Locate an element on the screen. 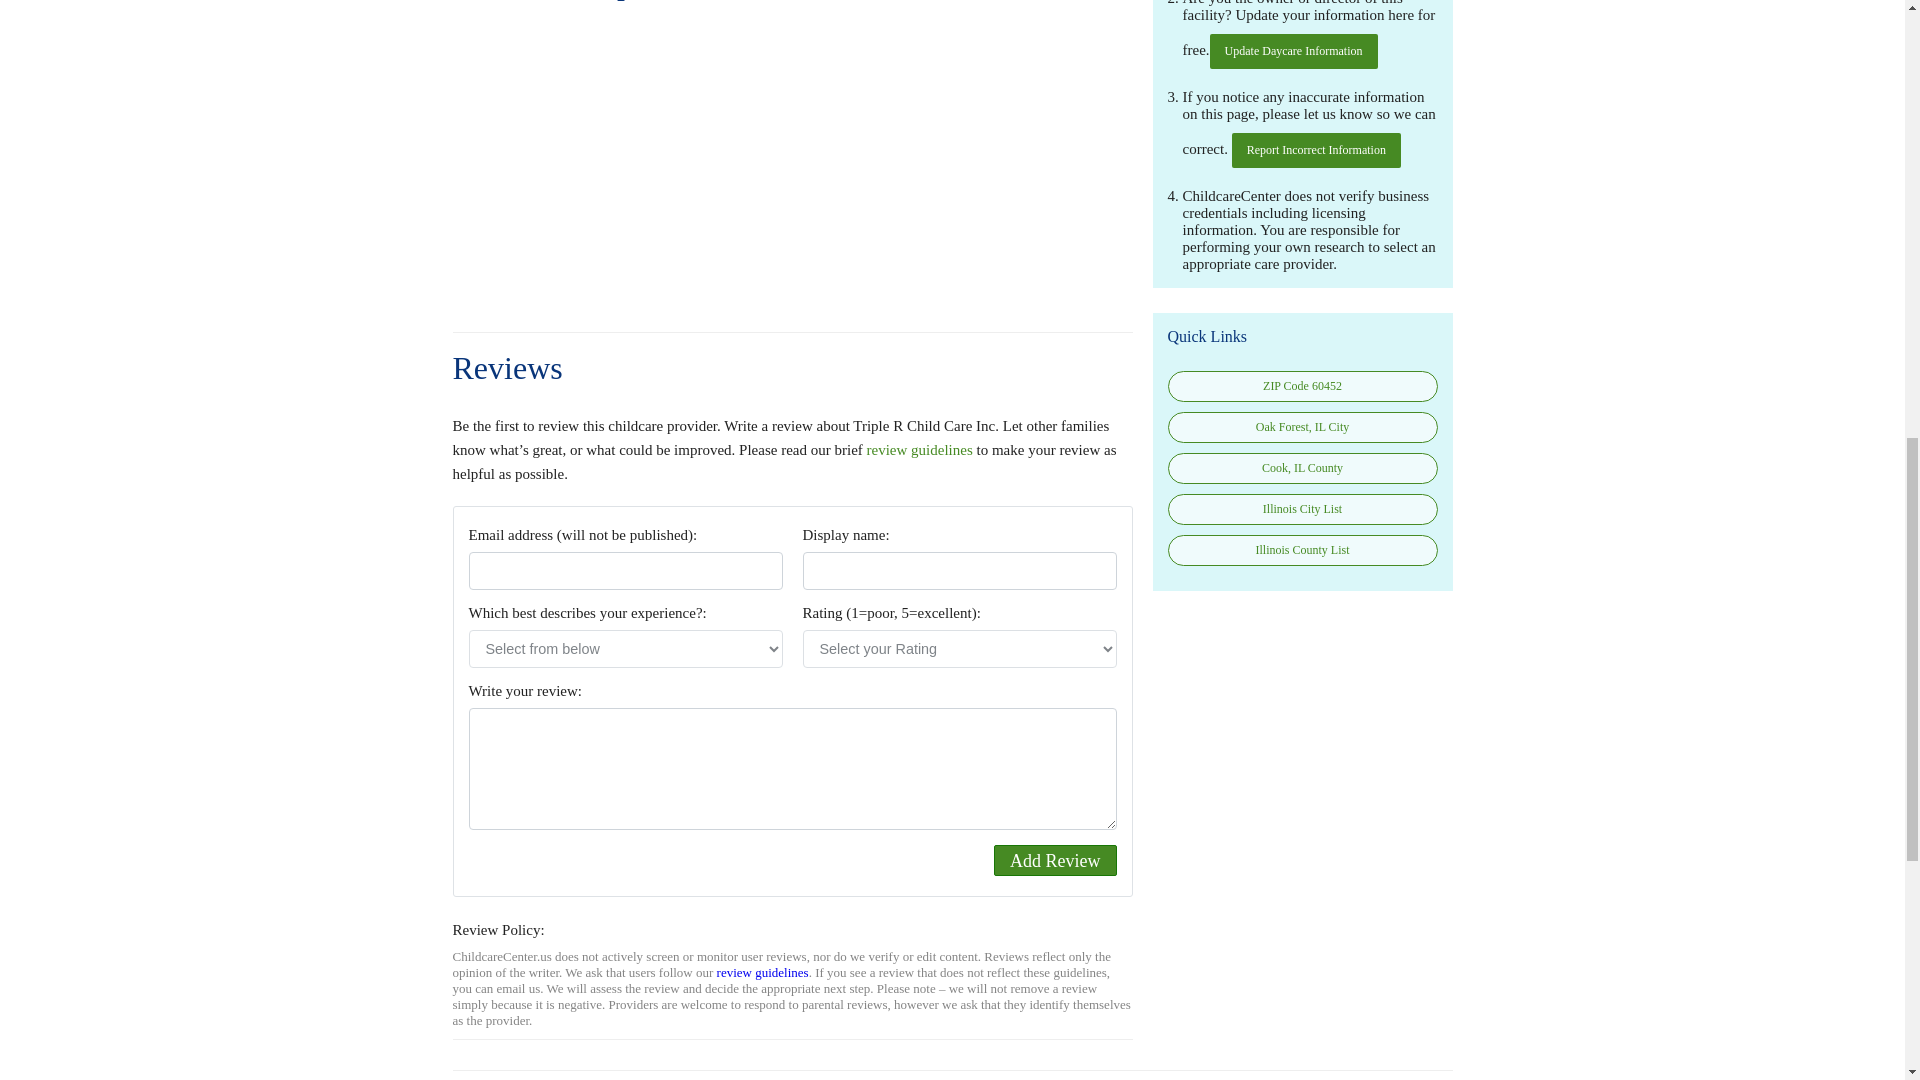 This screenshot has height=1080, width=1920. Cook, IL County is located at coordinates (1302, 468).